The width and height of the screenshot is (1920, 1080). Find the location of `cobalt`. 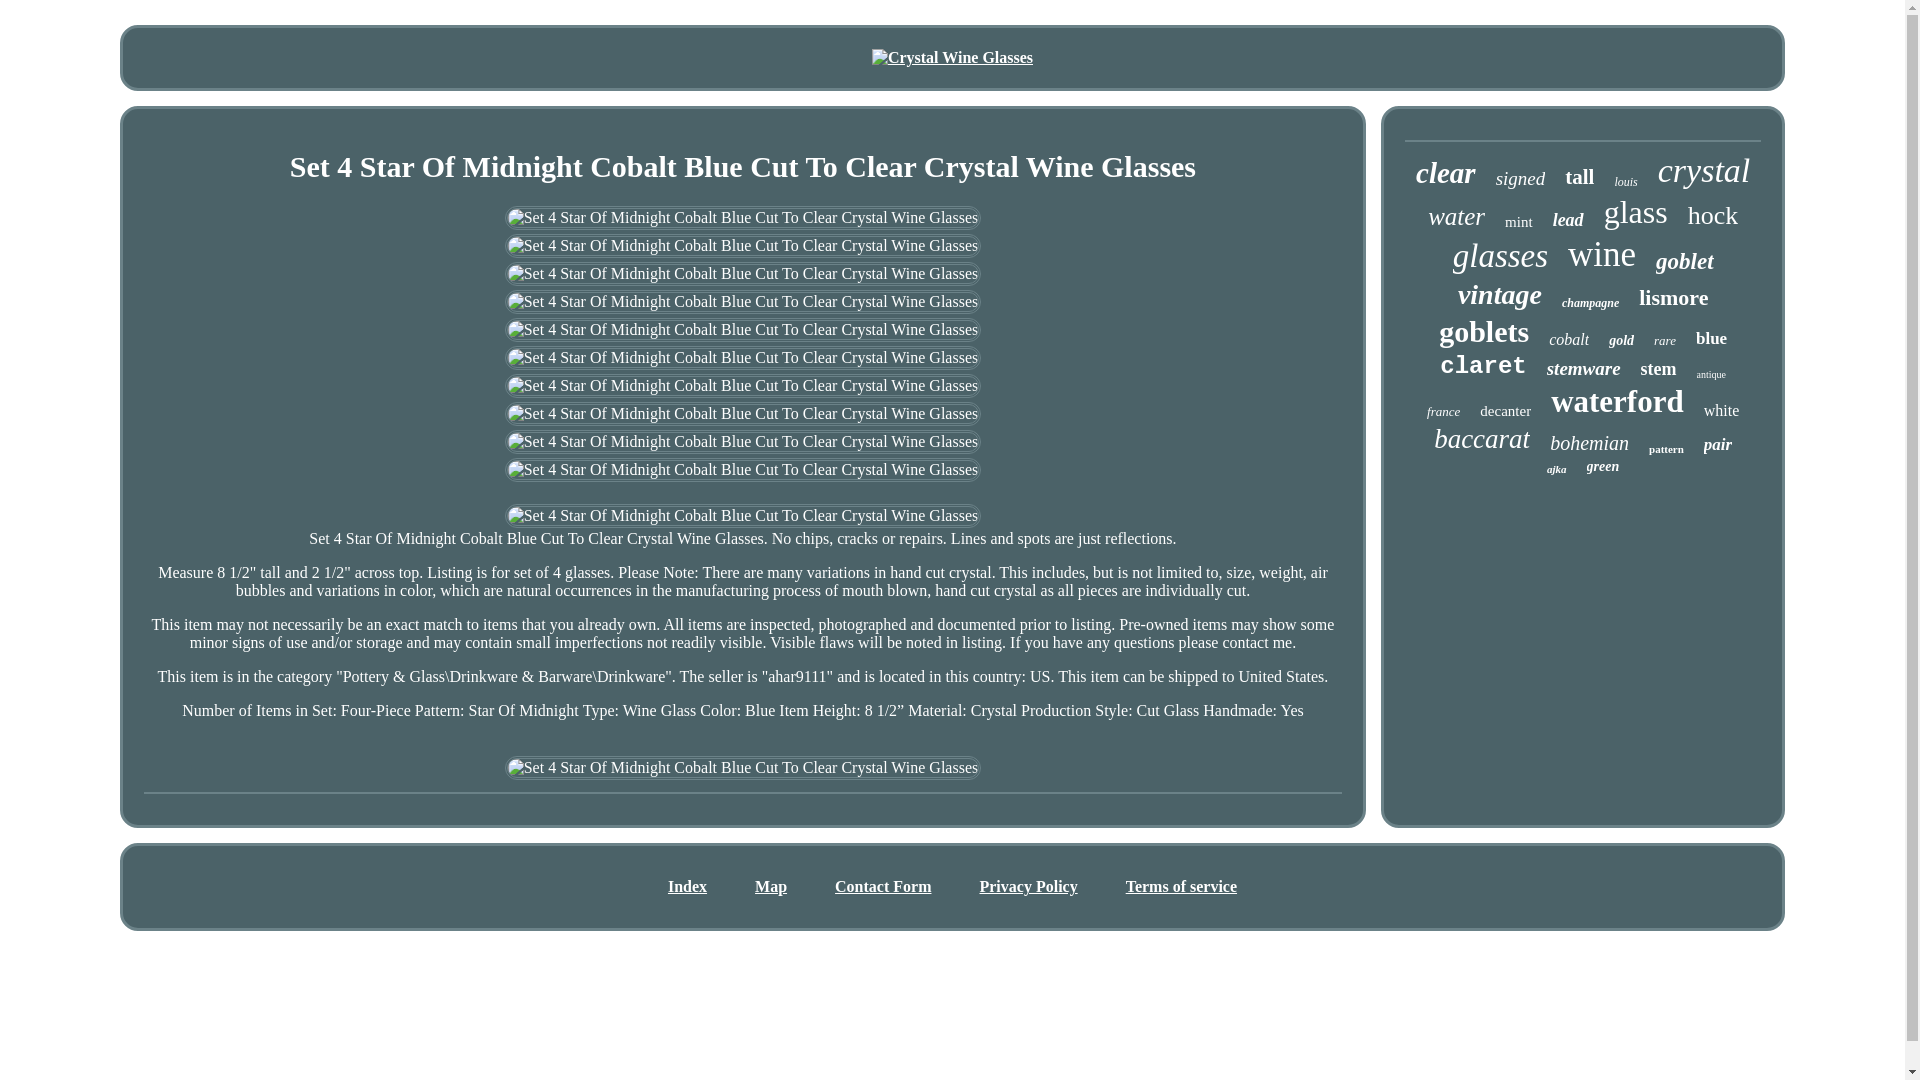

cobalt is located at coordinates (1569, 339).